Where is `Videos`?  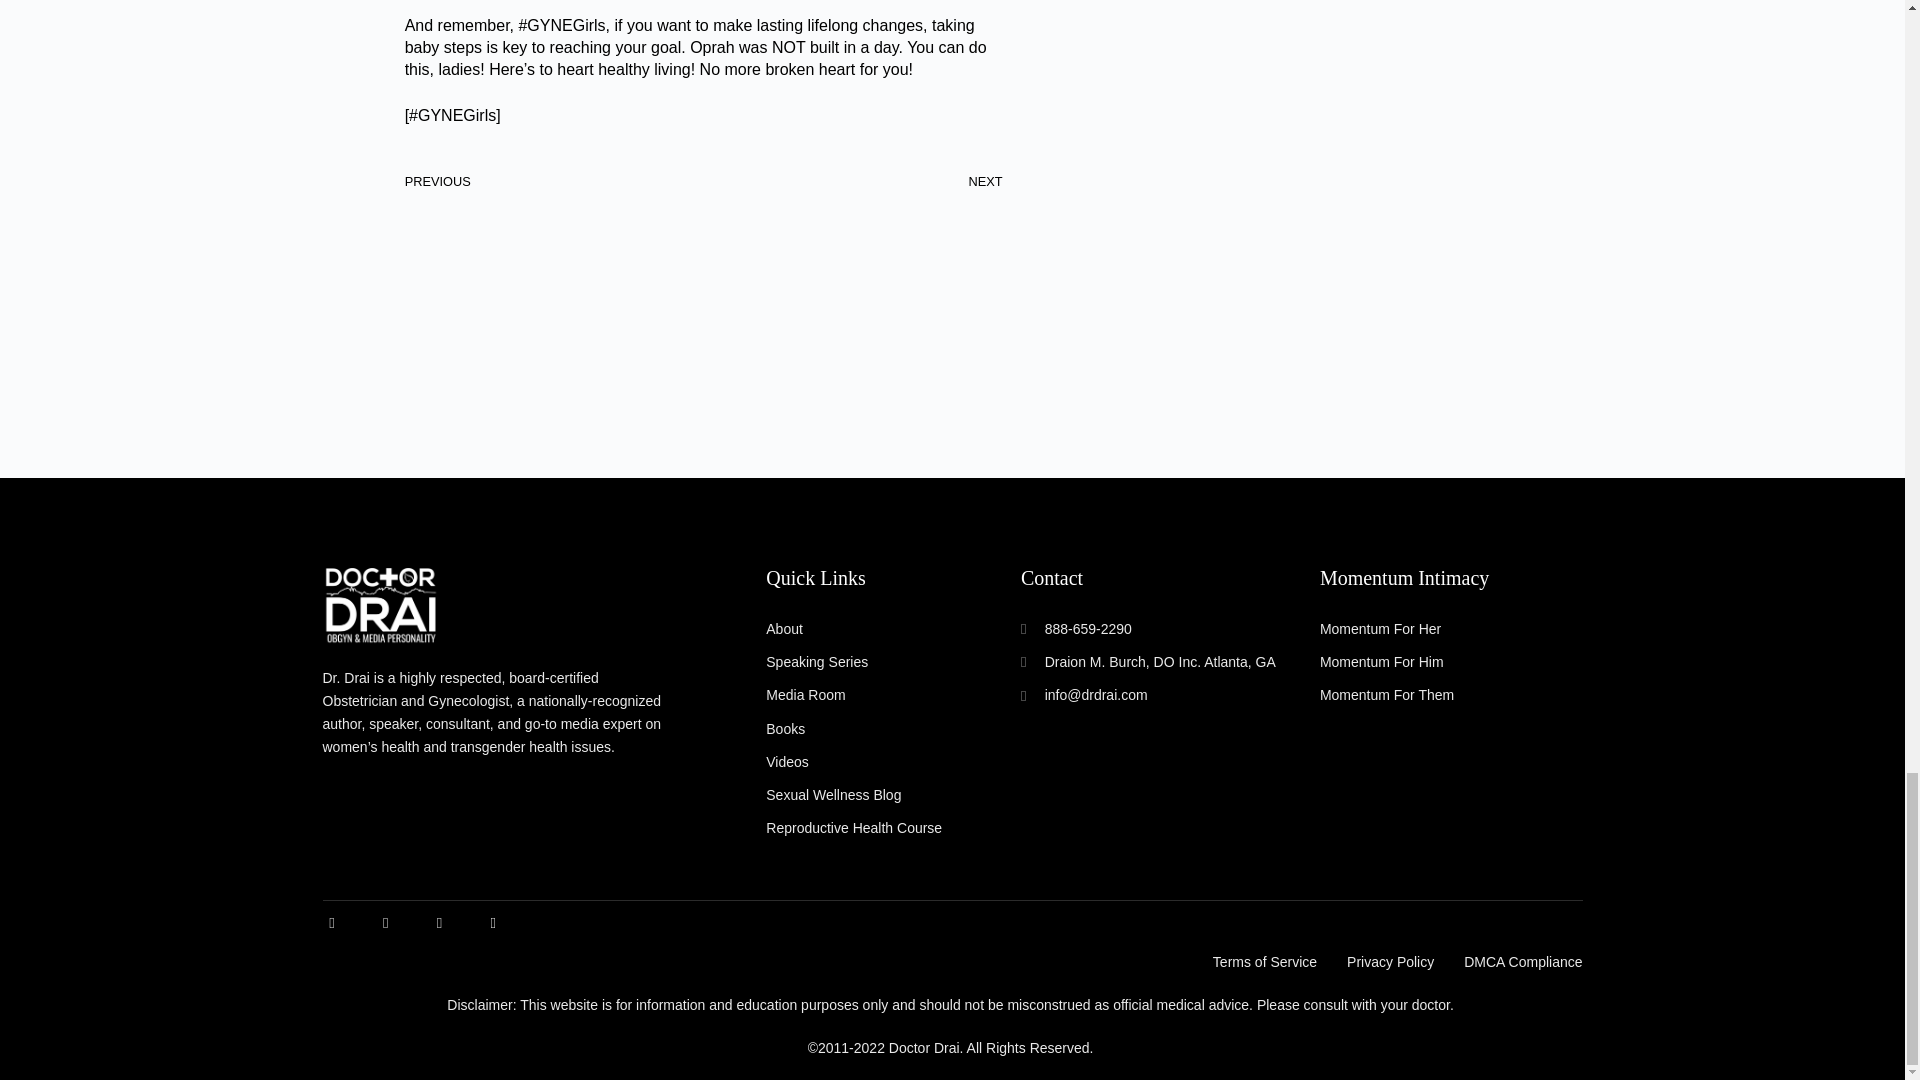
Videos is located at coordinates (894, 762).